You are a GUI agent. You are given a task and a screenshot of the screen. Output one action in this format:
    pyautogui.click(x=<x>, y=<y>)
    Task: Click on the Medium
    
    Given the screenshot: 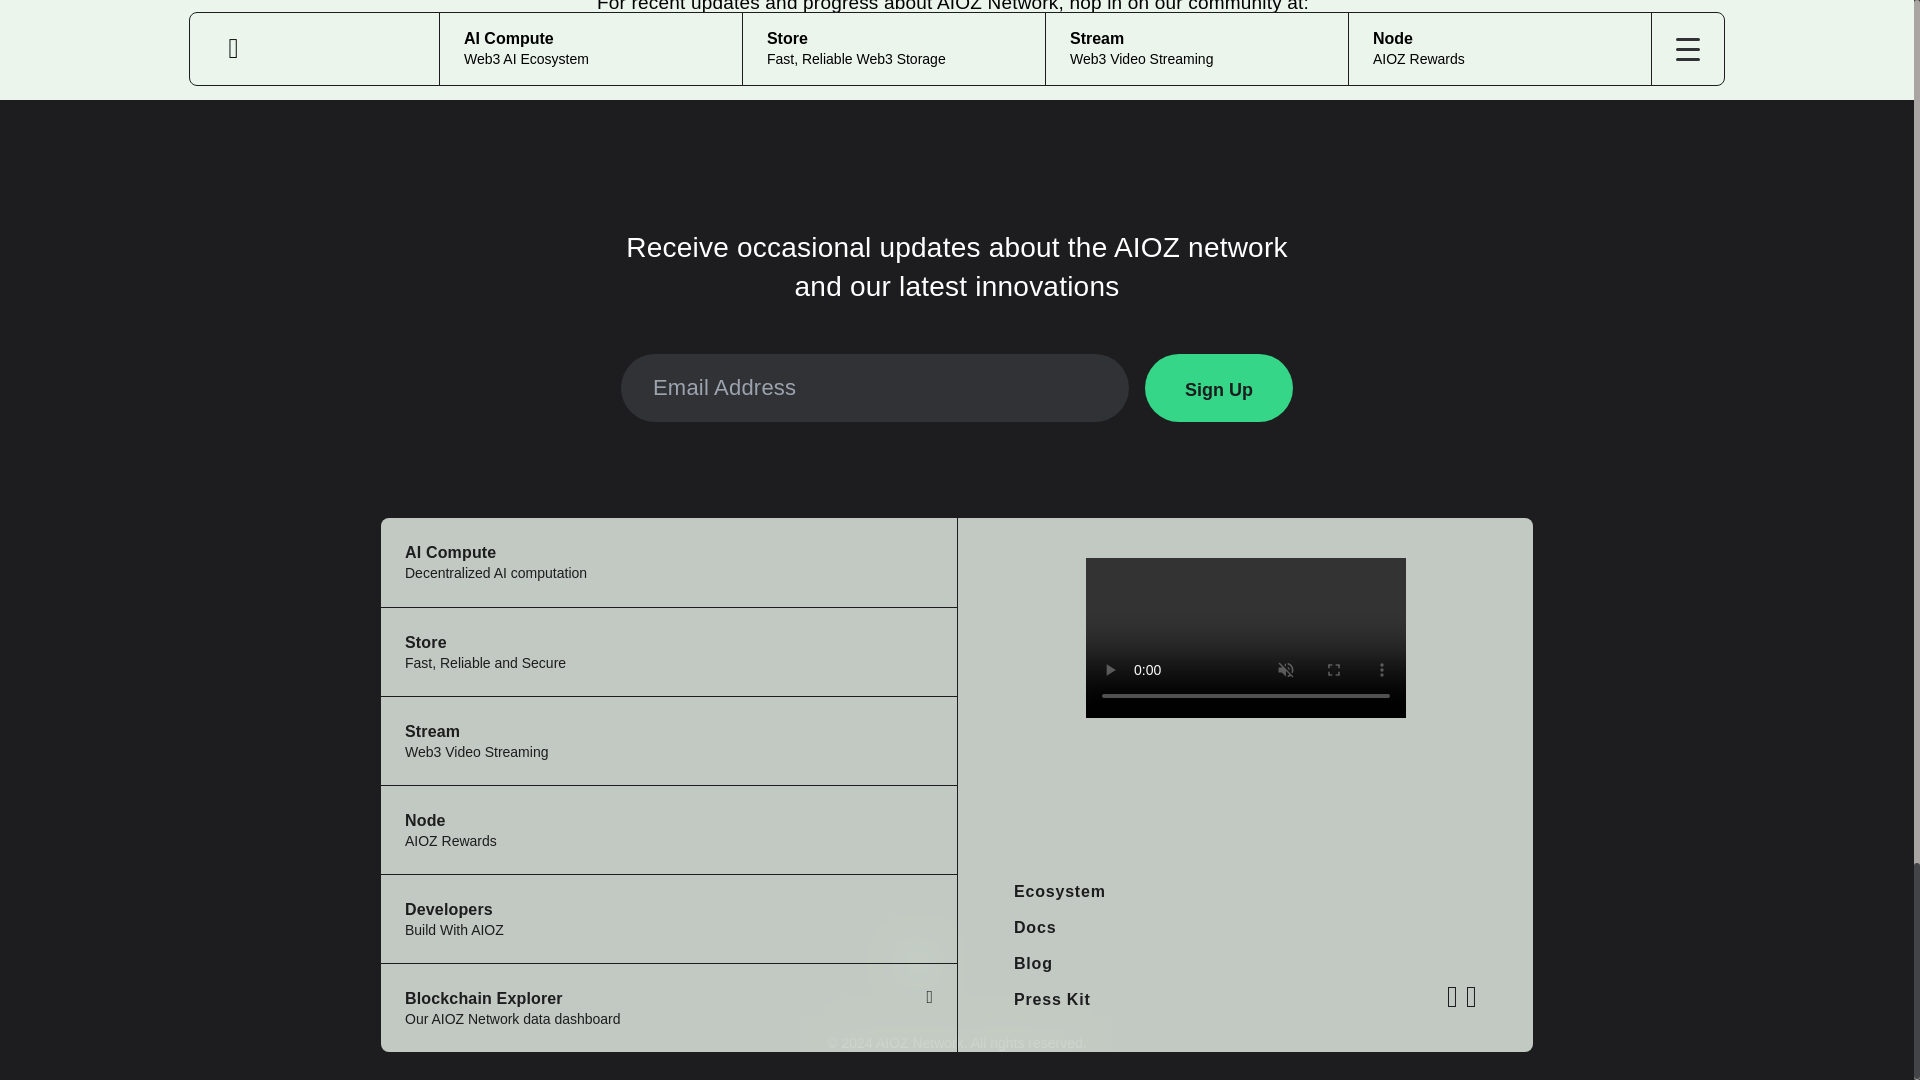 What is the action you would take?
    pyautogui.click(x=644, y=61)
    